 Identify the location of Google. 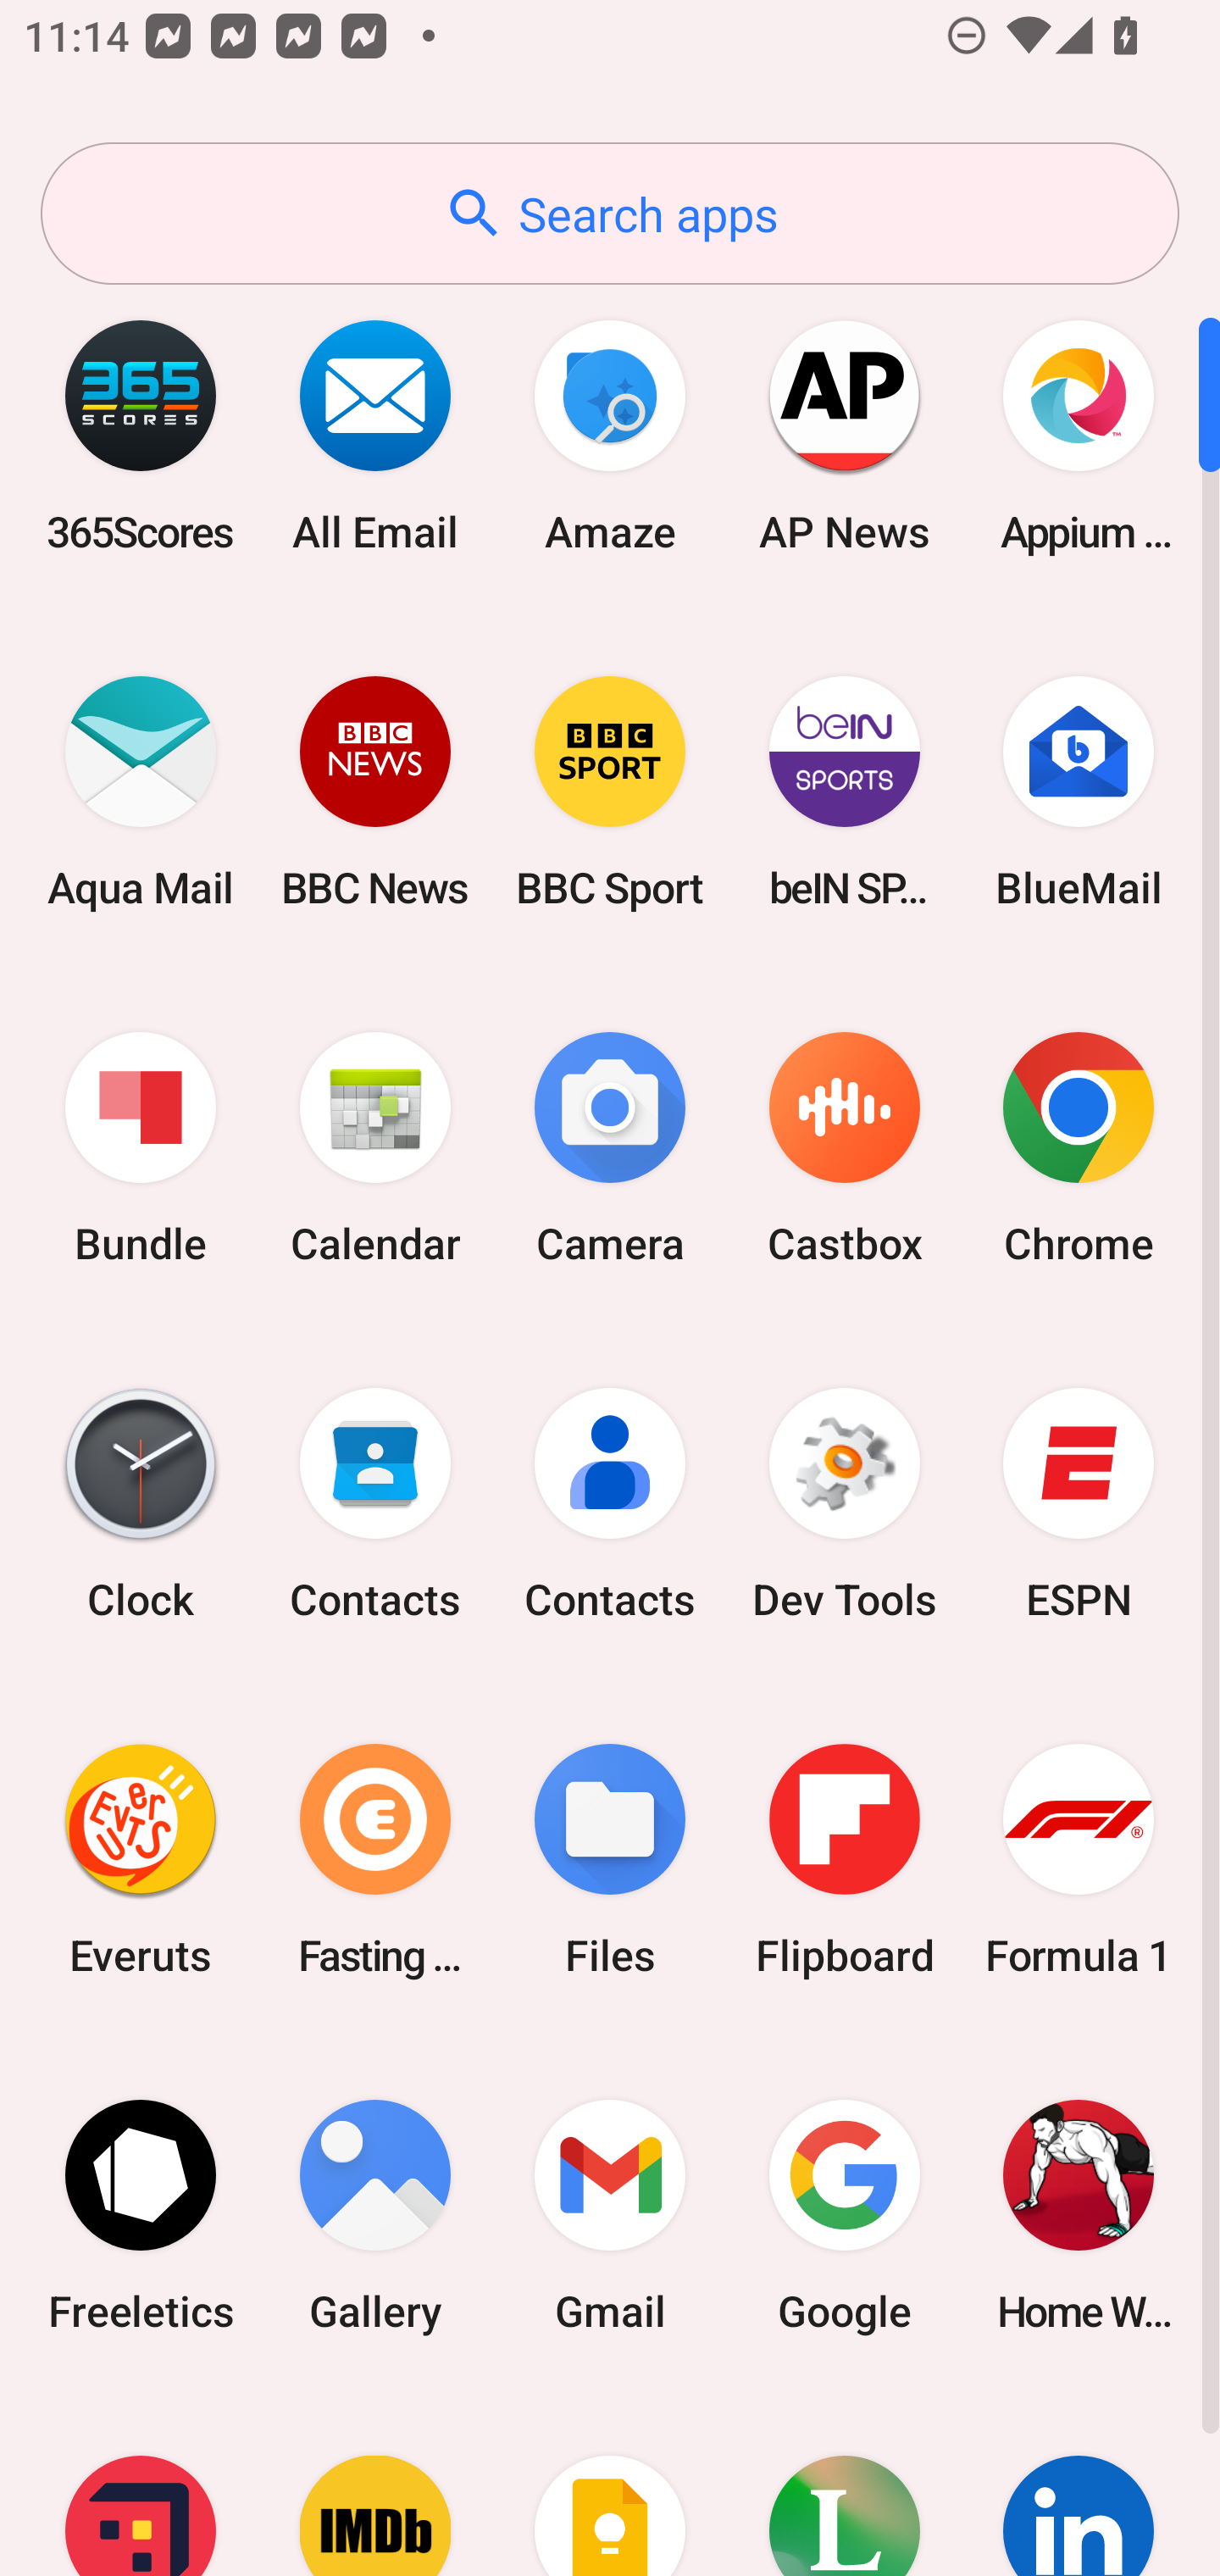
(844, 2215).